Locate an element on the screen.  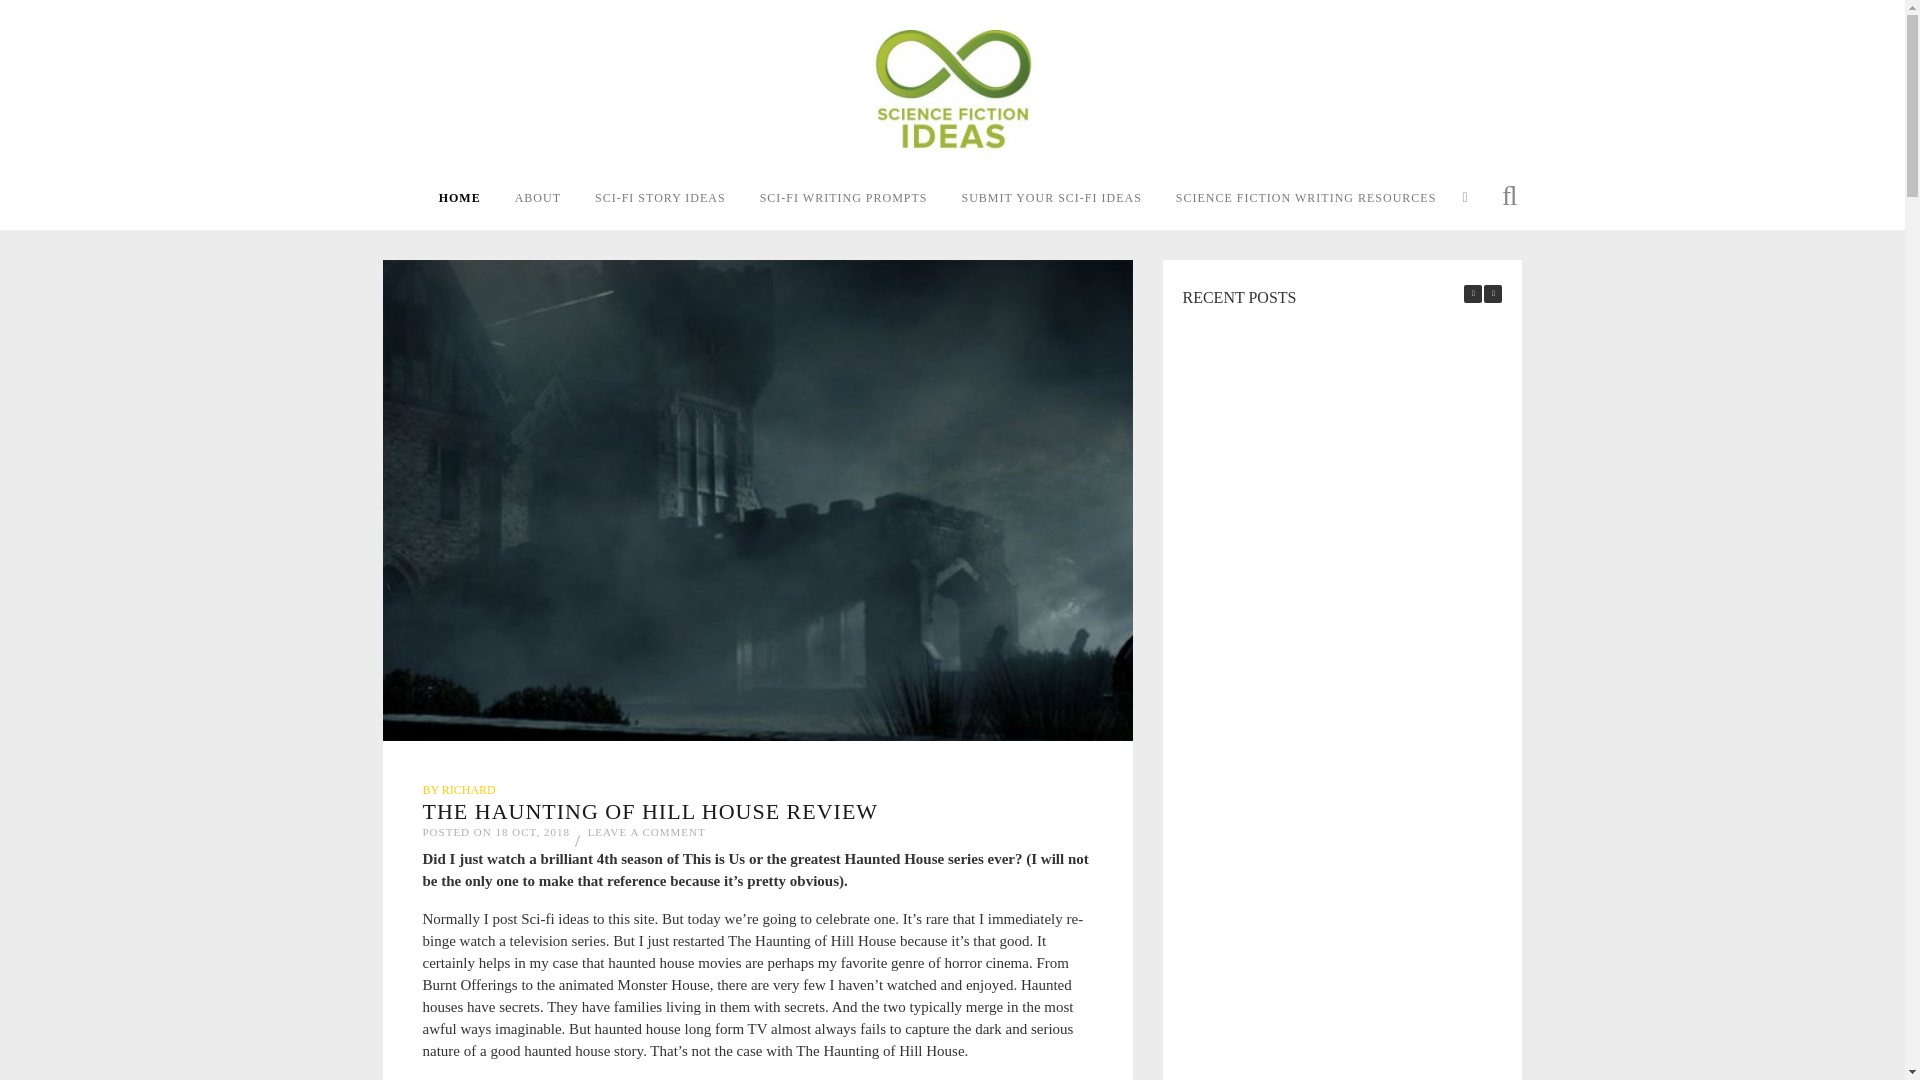
THE HAUNTING OF HILL HOUSE REVIEW is located at coordinates (650, 812).